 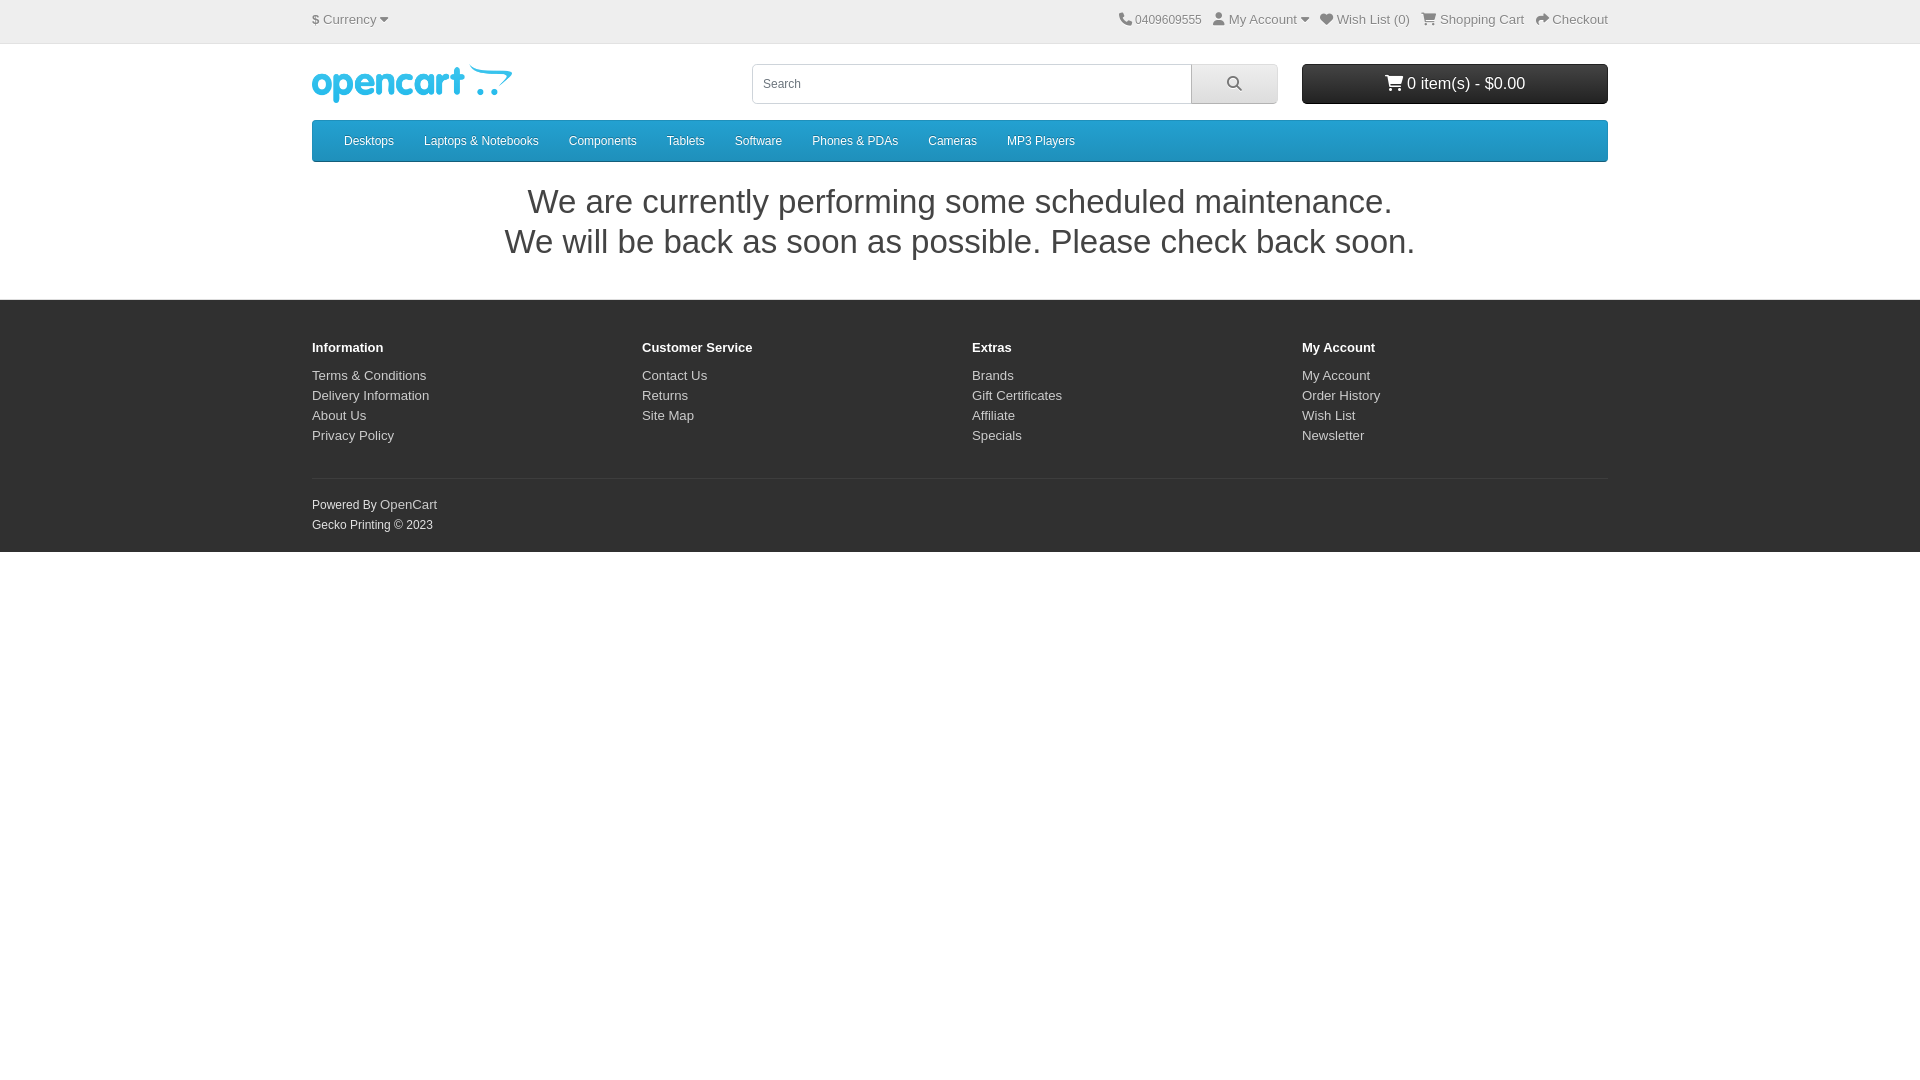 What do you see at coordinates (1572, 20) in the screenshot?
I see `Checkout` at bounding box center [1572, 20].